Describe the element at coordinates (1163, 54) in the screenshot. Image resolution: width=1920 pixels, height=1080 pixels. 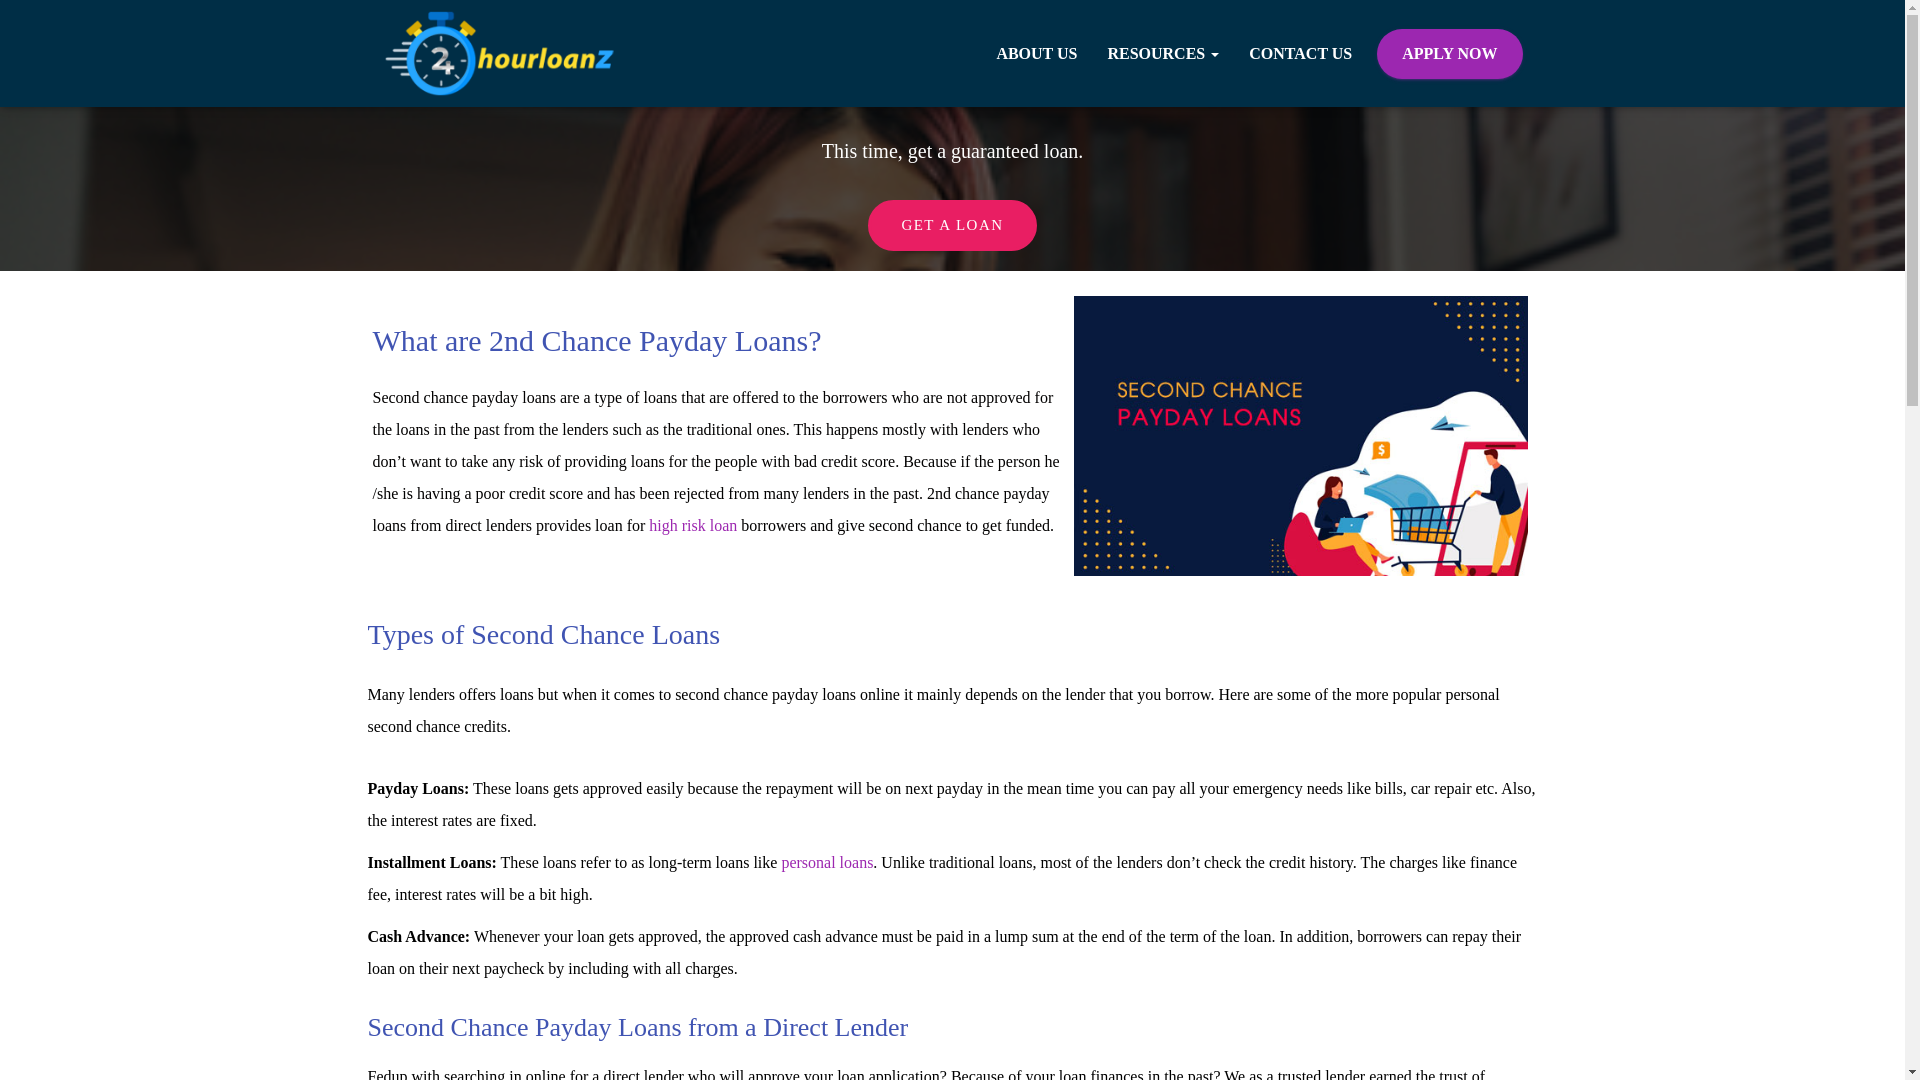
I see `RESOURCES` at that location.